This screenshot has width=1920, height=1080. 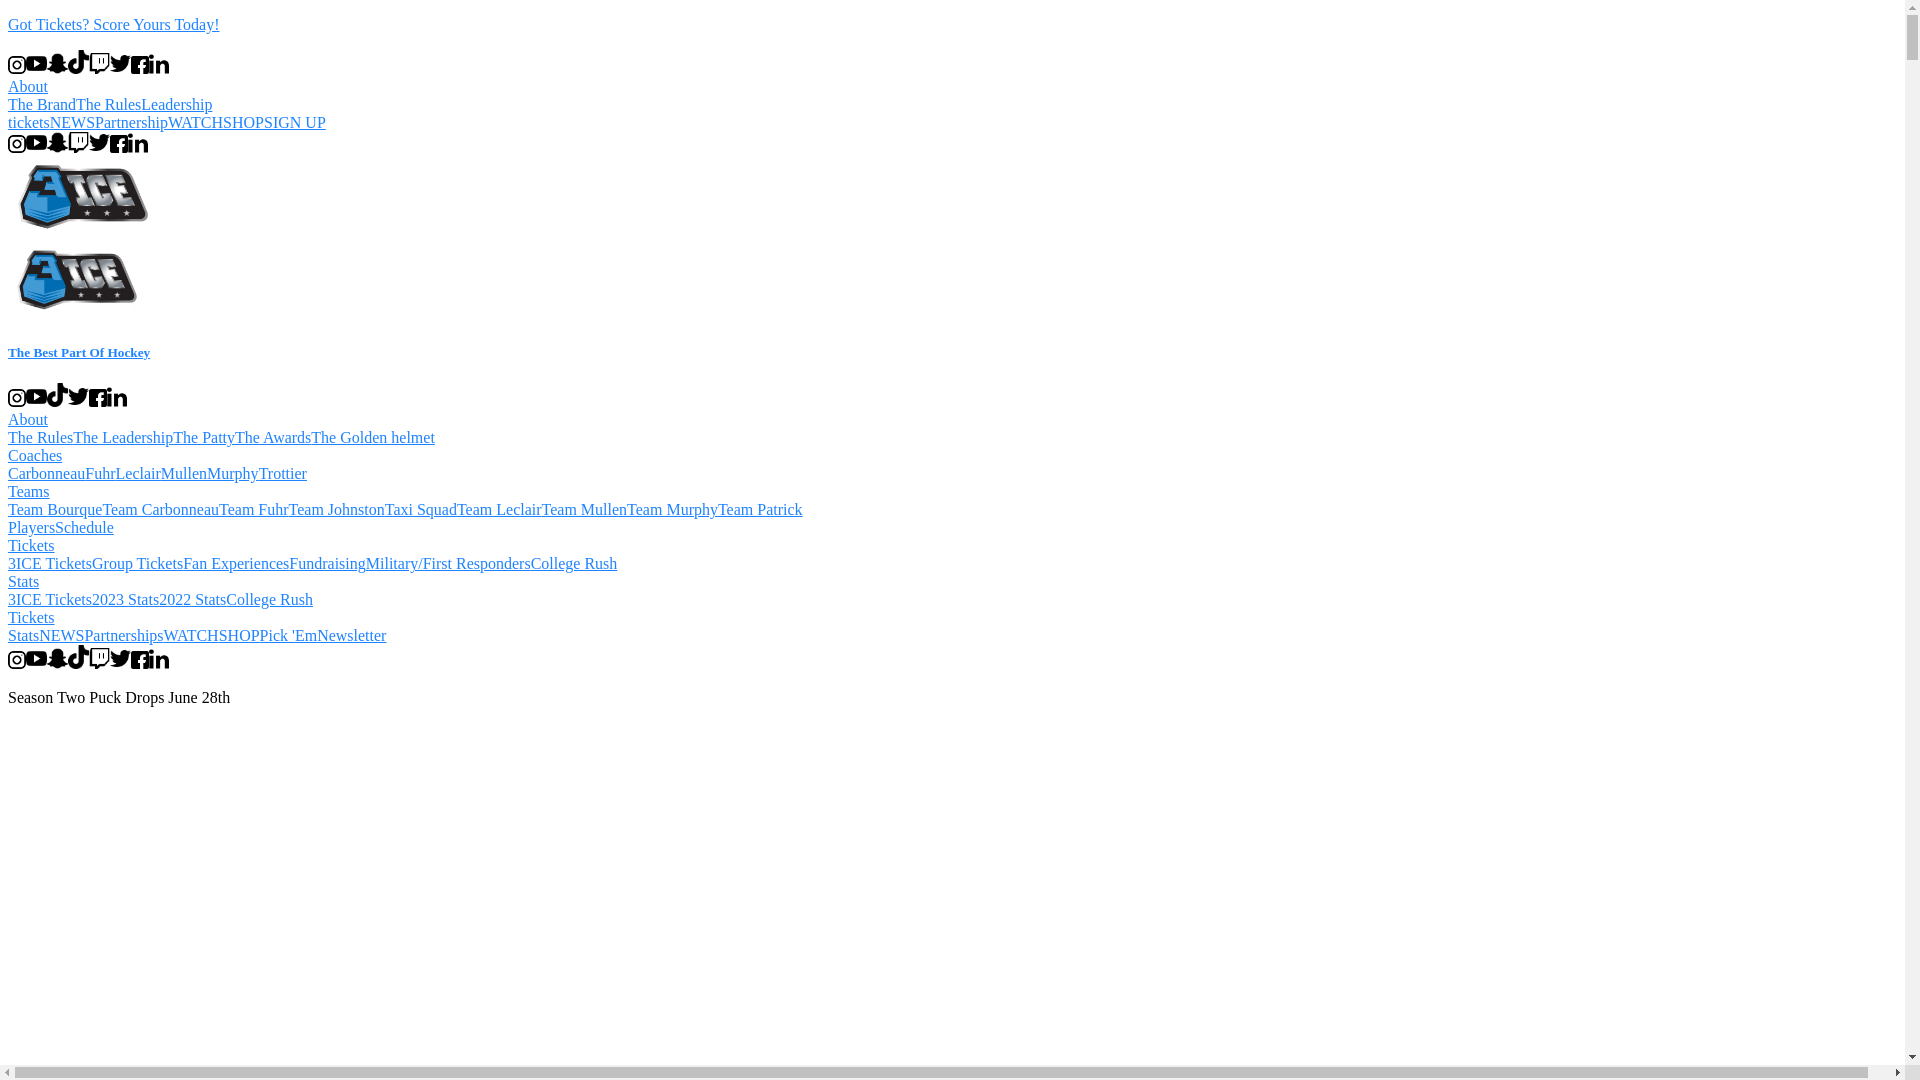 What do you see at coordinates (108, 104) in the screenshot?
I see `The Rules` at bounding box center [108, 104].